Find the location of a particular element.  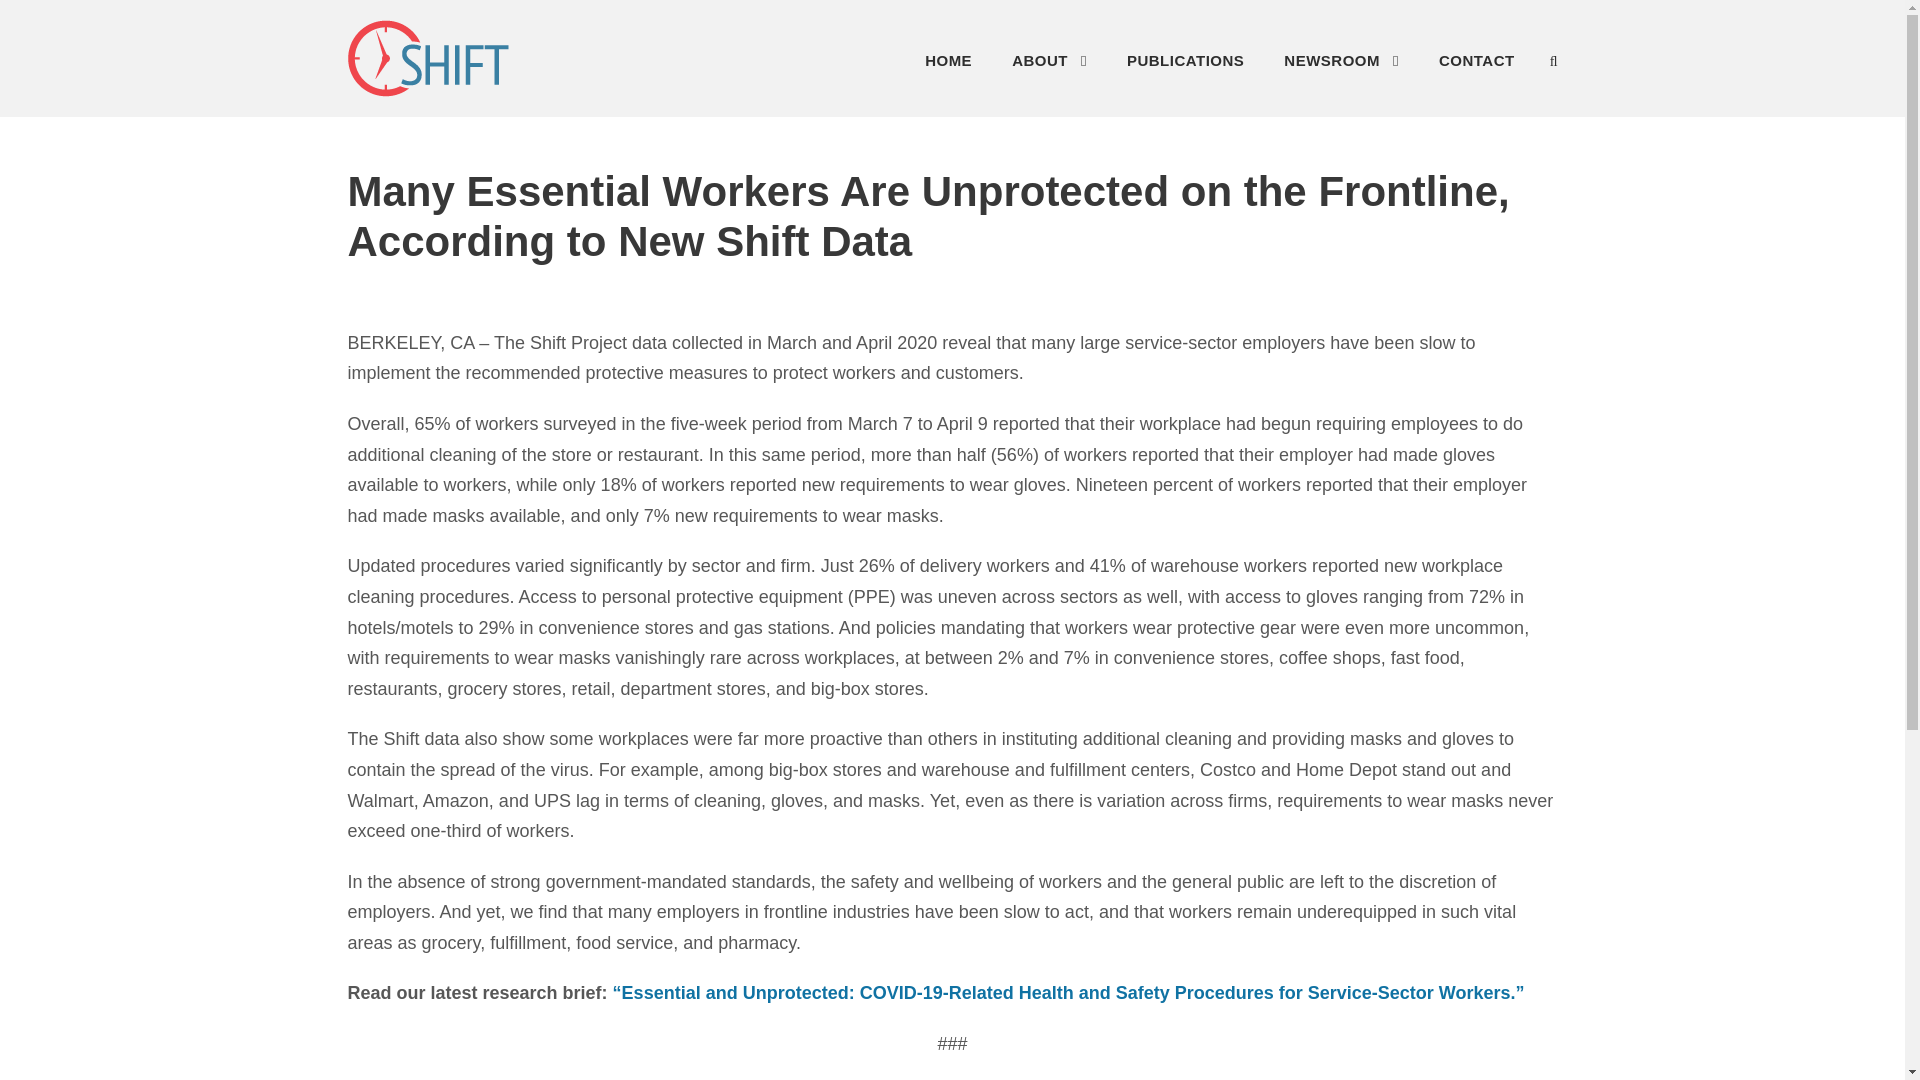

HOME is located at coordinates (948, 66).